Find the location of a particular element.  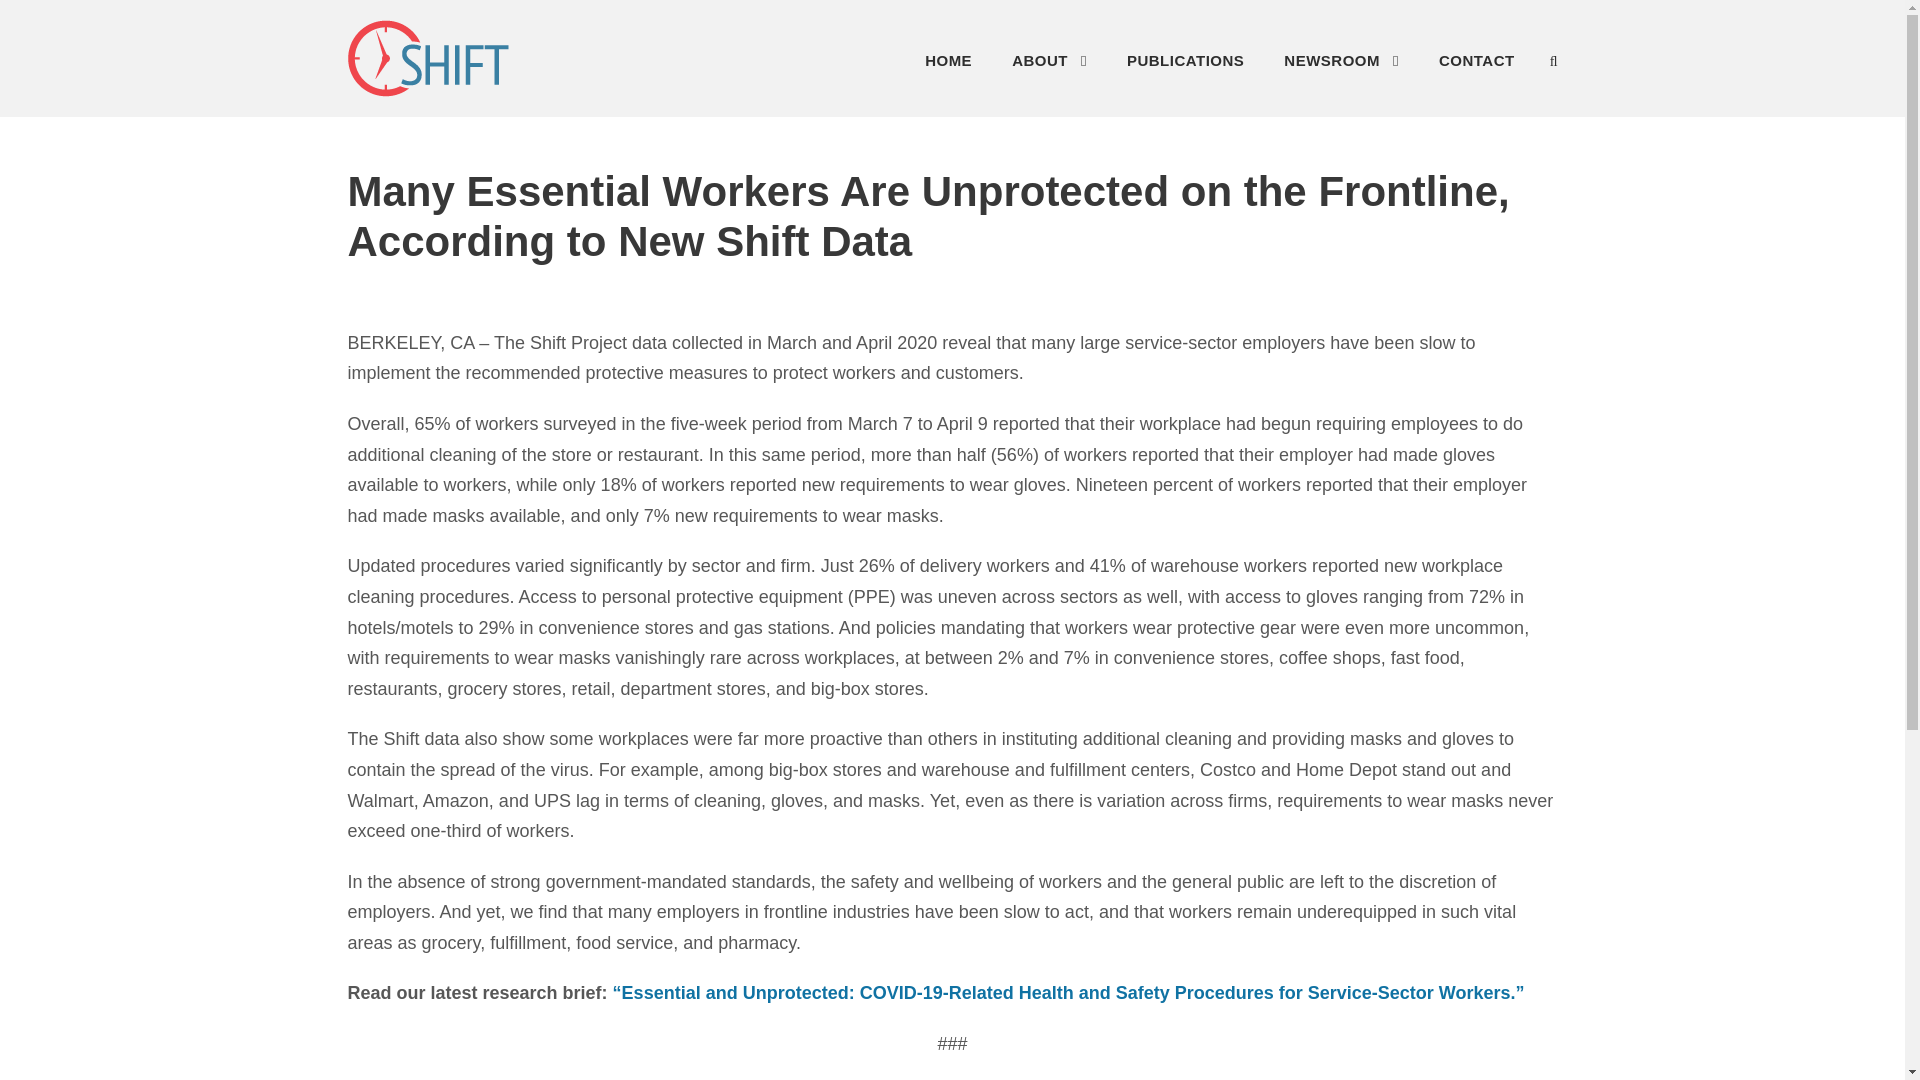

HOME is located at coordinates (948, 66).